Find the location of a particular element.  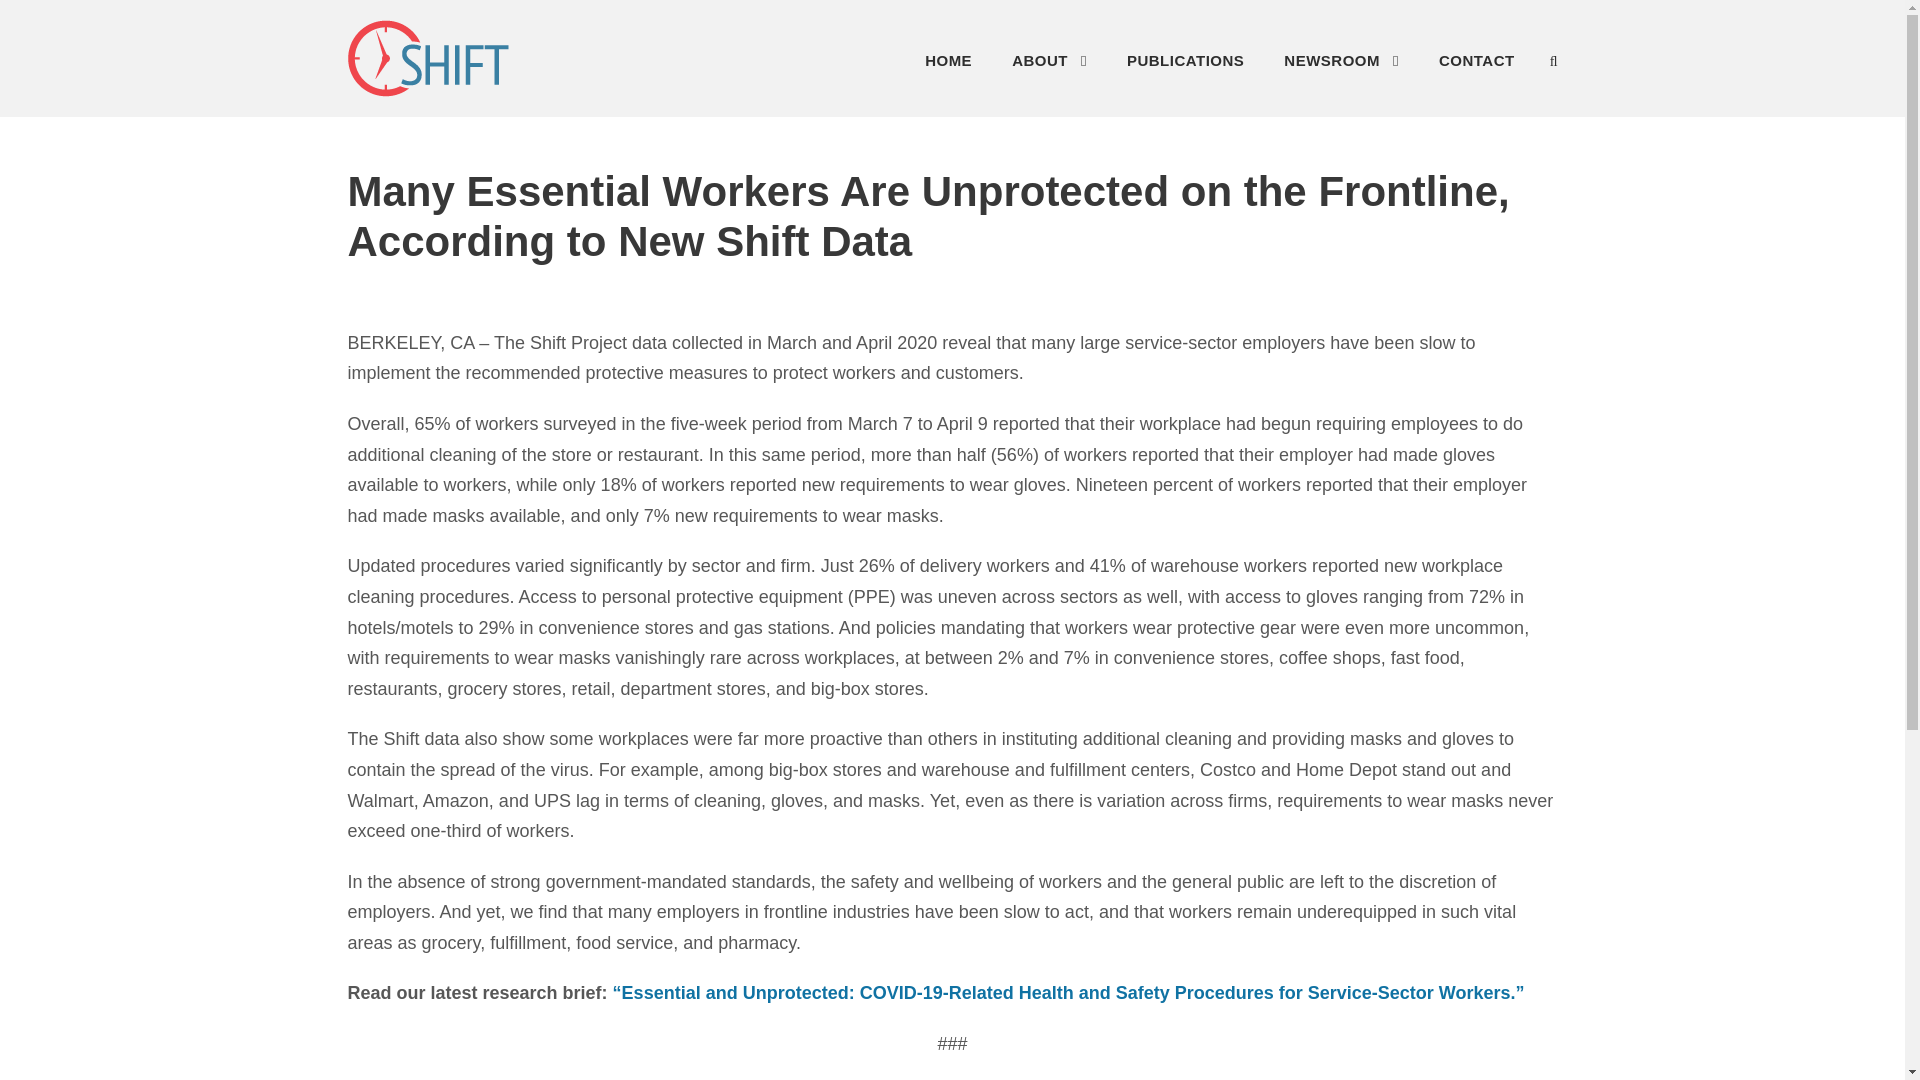

HOME is located at coordinates (948, 66).